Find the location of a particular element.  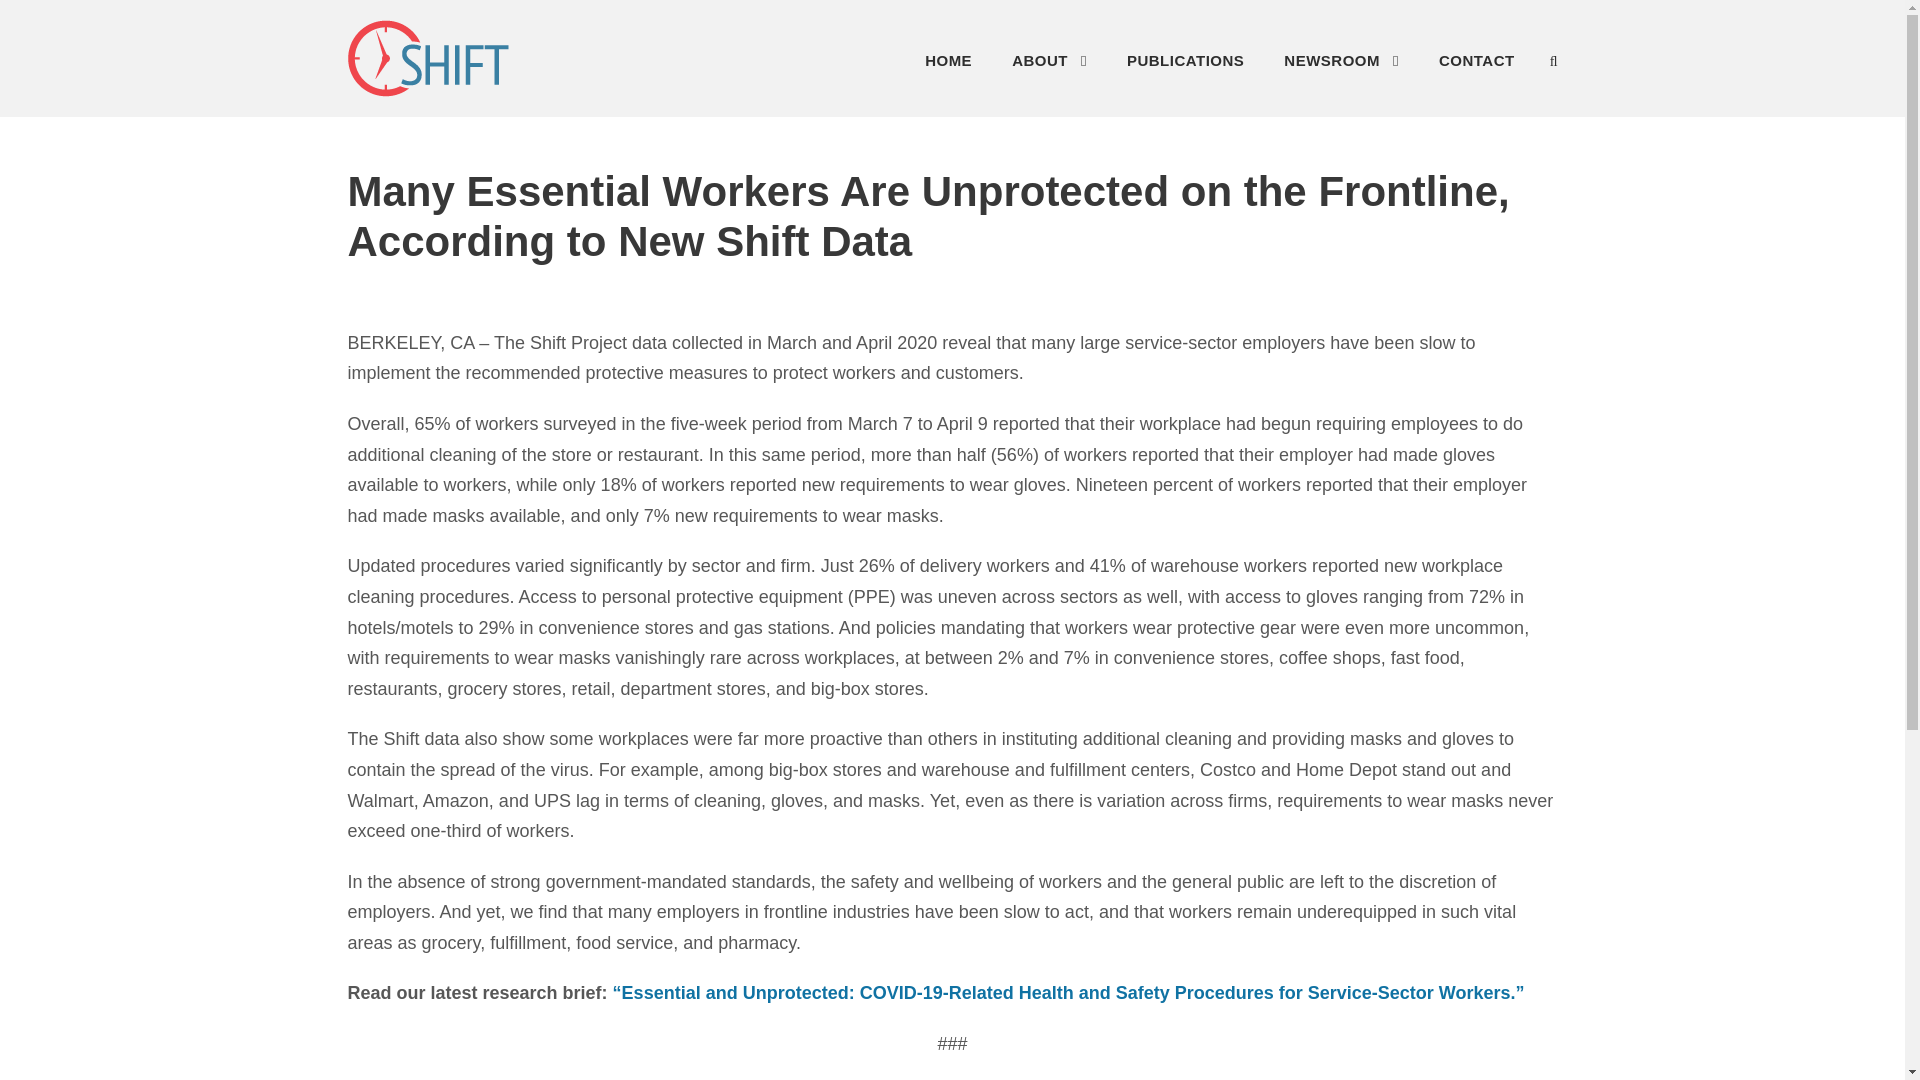

HOME is located at coordinates (948, 66).